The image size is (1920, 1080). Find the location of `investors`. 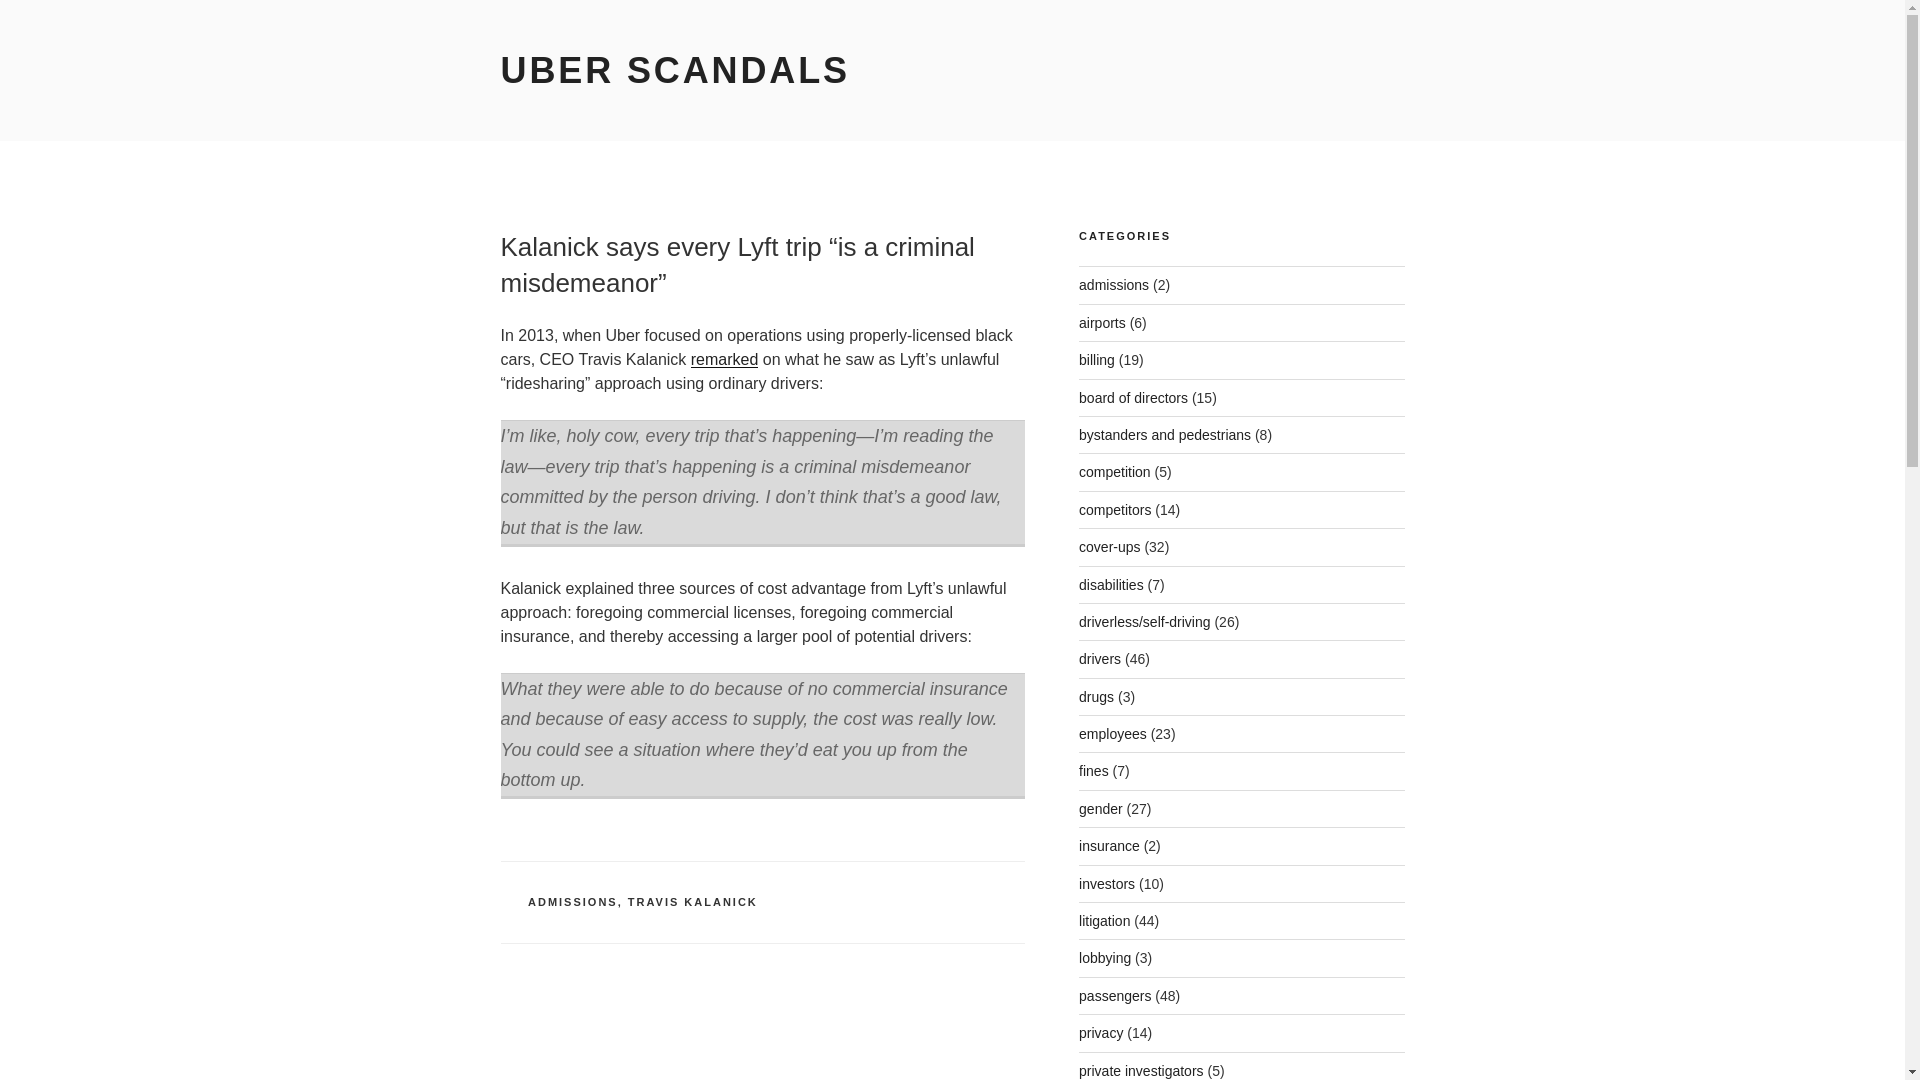

investors is located at coordinates (1106, 884).